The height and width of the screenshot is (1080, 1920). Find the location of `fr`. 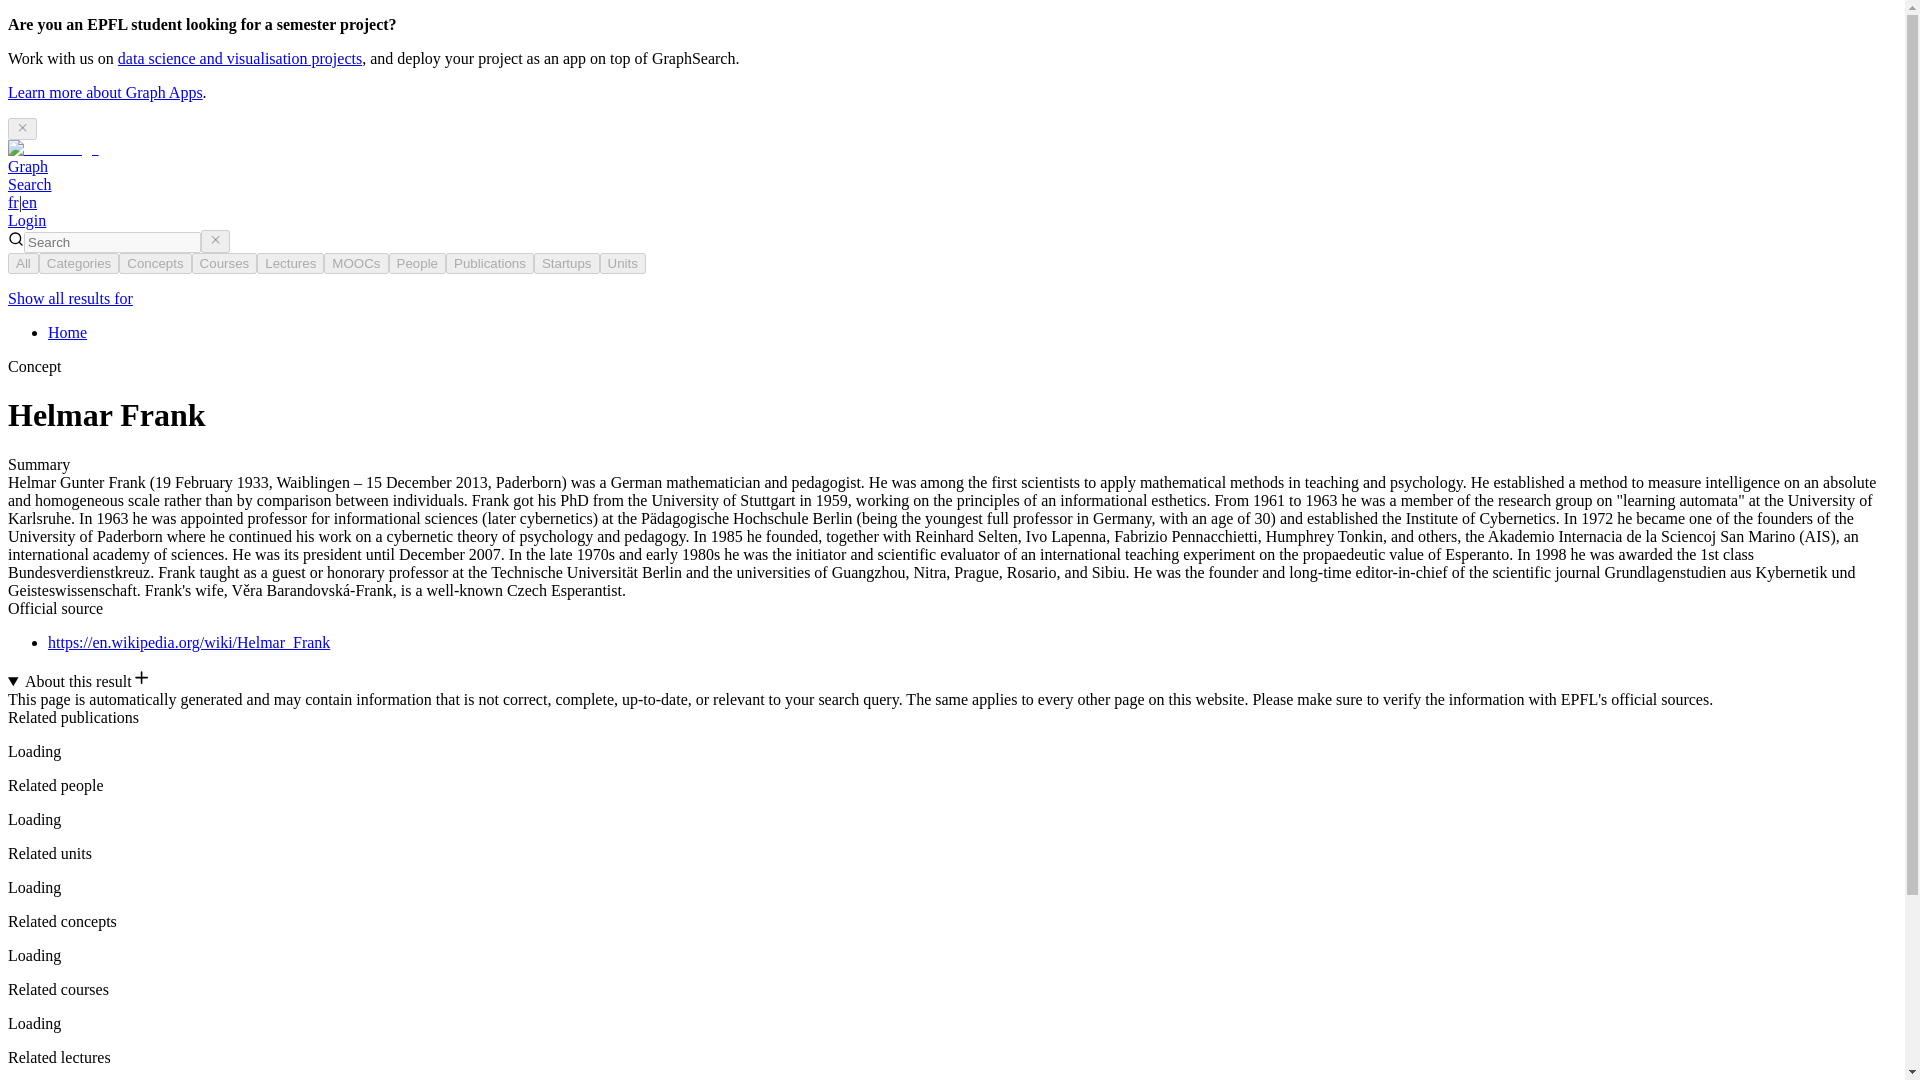

fr is located at coordinates (29, 175).